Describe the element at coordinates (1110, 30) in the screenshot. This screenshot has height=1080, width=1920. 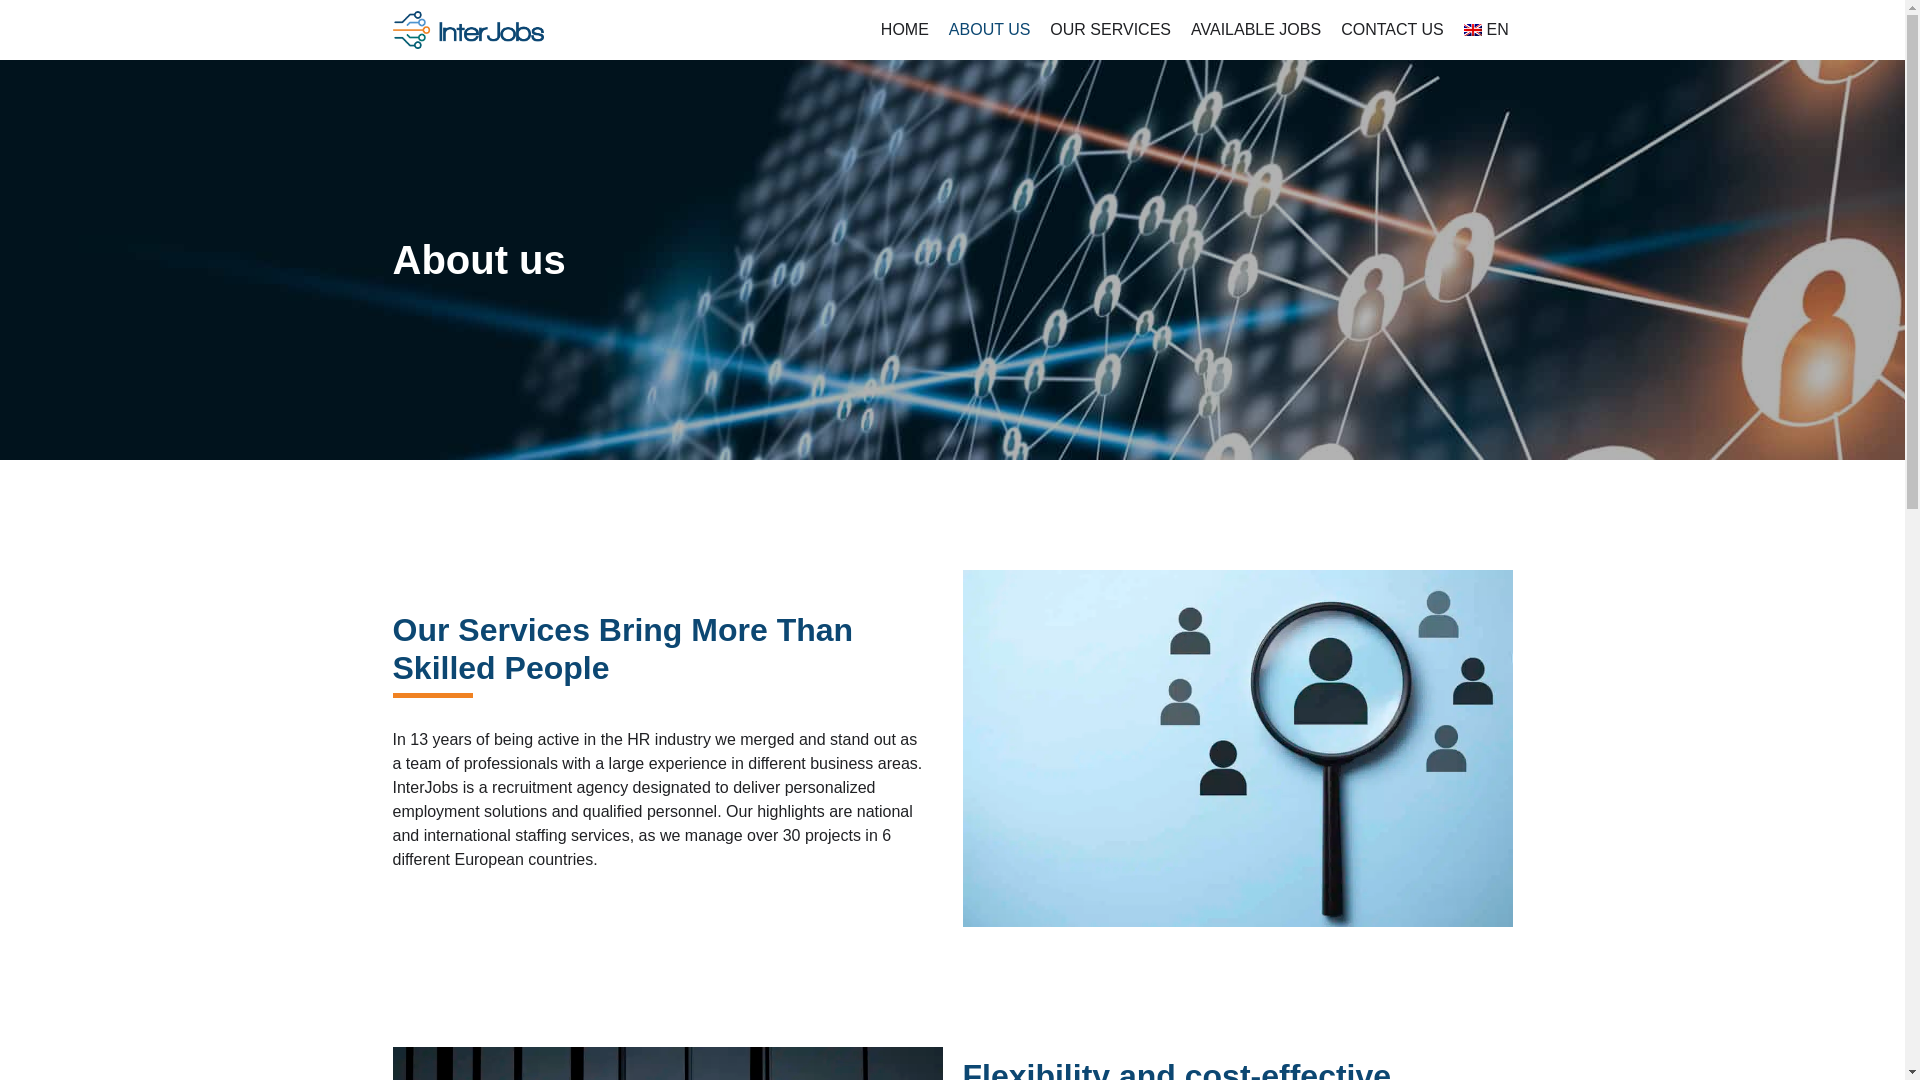
I see `OUR SERVICES` at that location.